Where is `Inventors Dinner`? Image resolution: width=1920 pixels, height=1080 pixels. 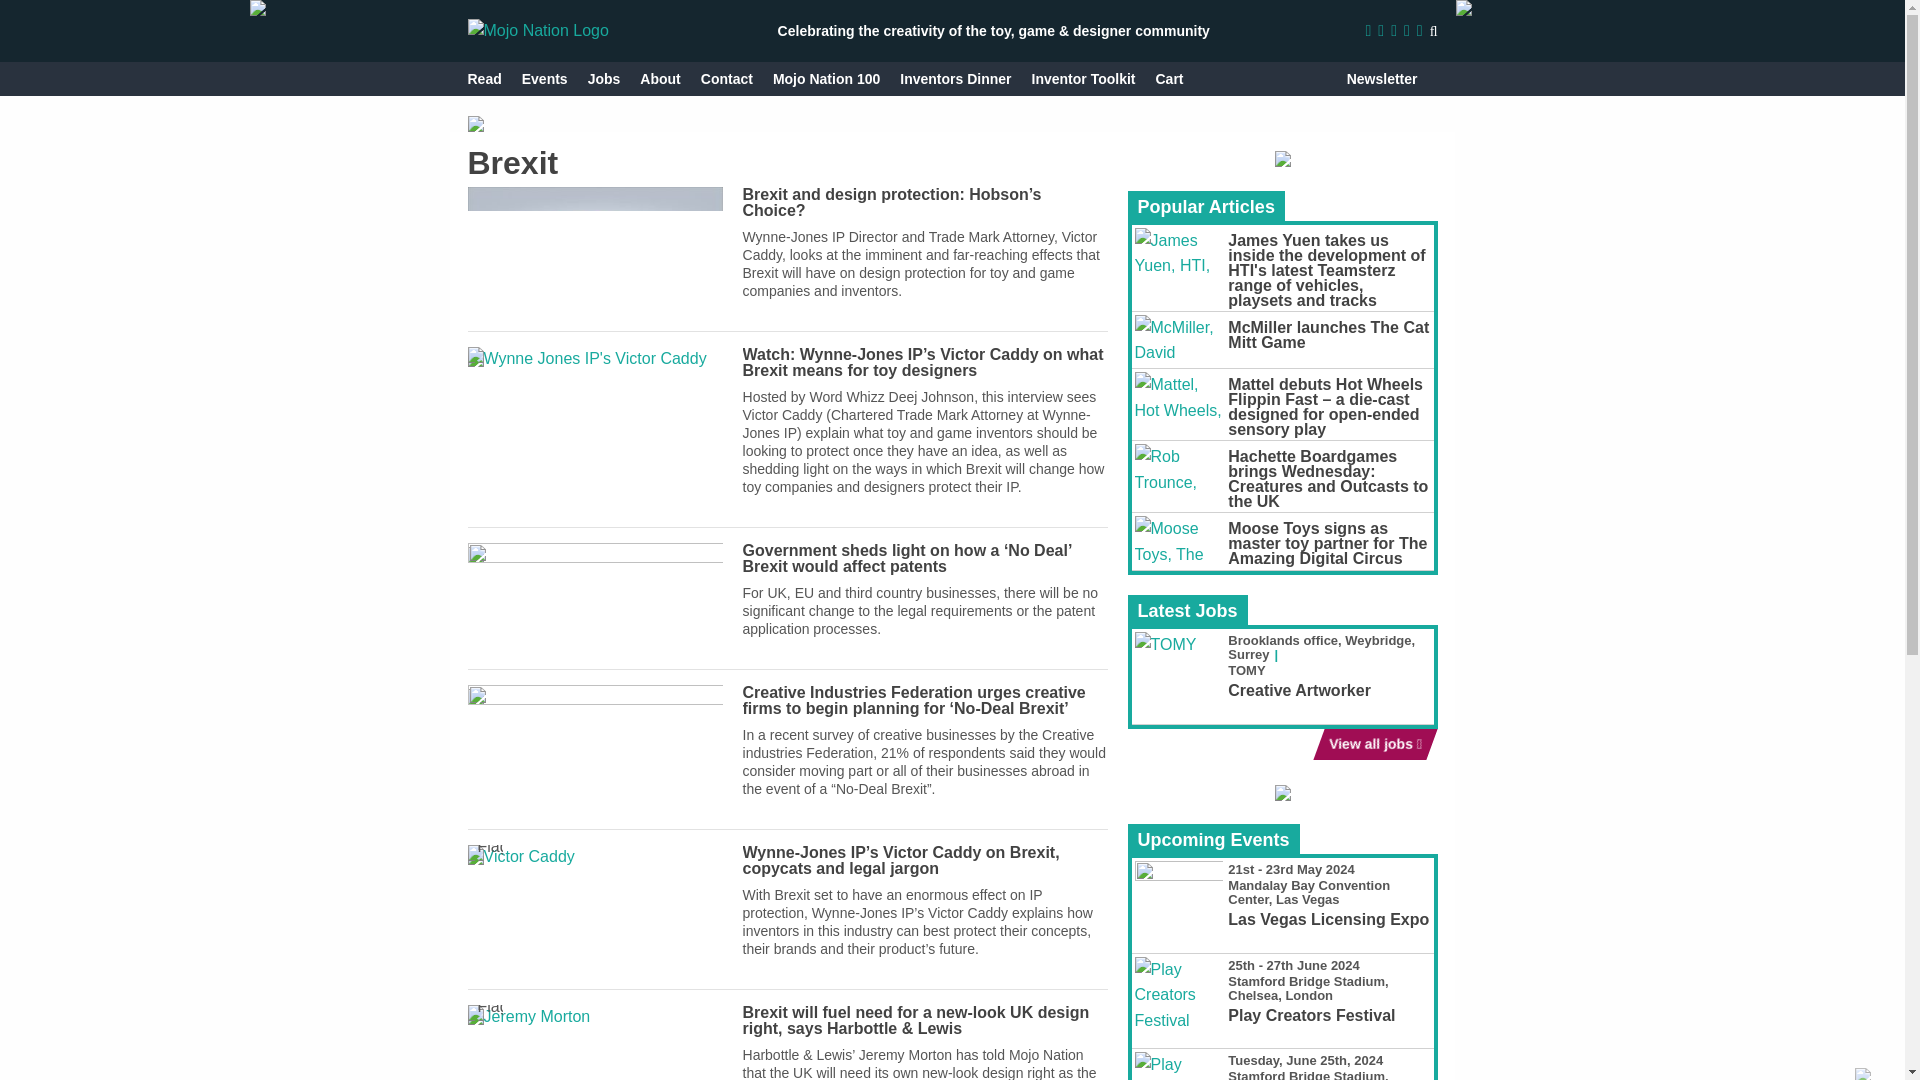 Inventors Dinner is located at coordinates (956, 78).